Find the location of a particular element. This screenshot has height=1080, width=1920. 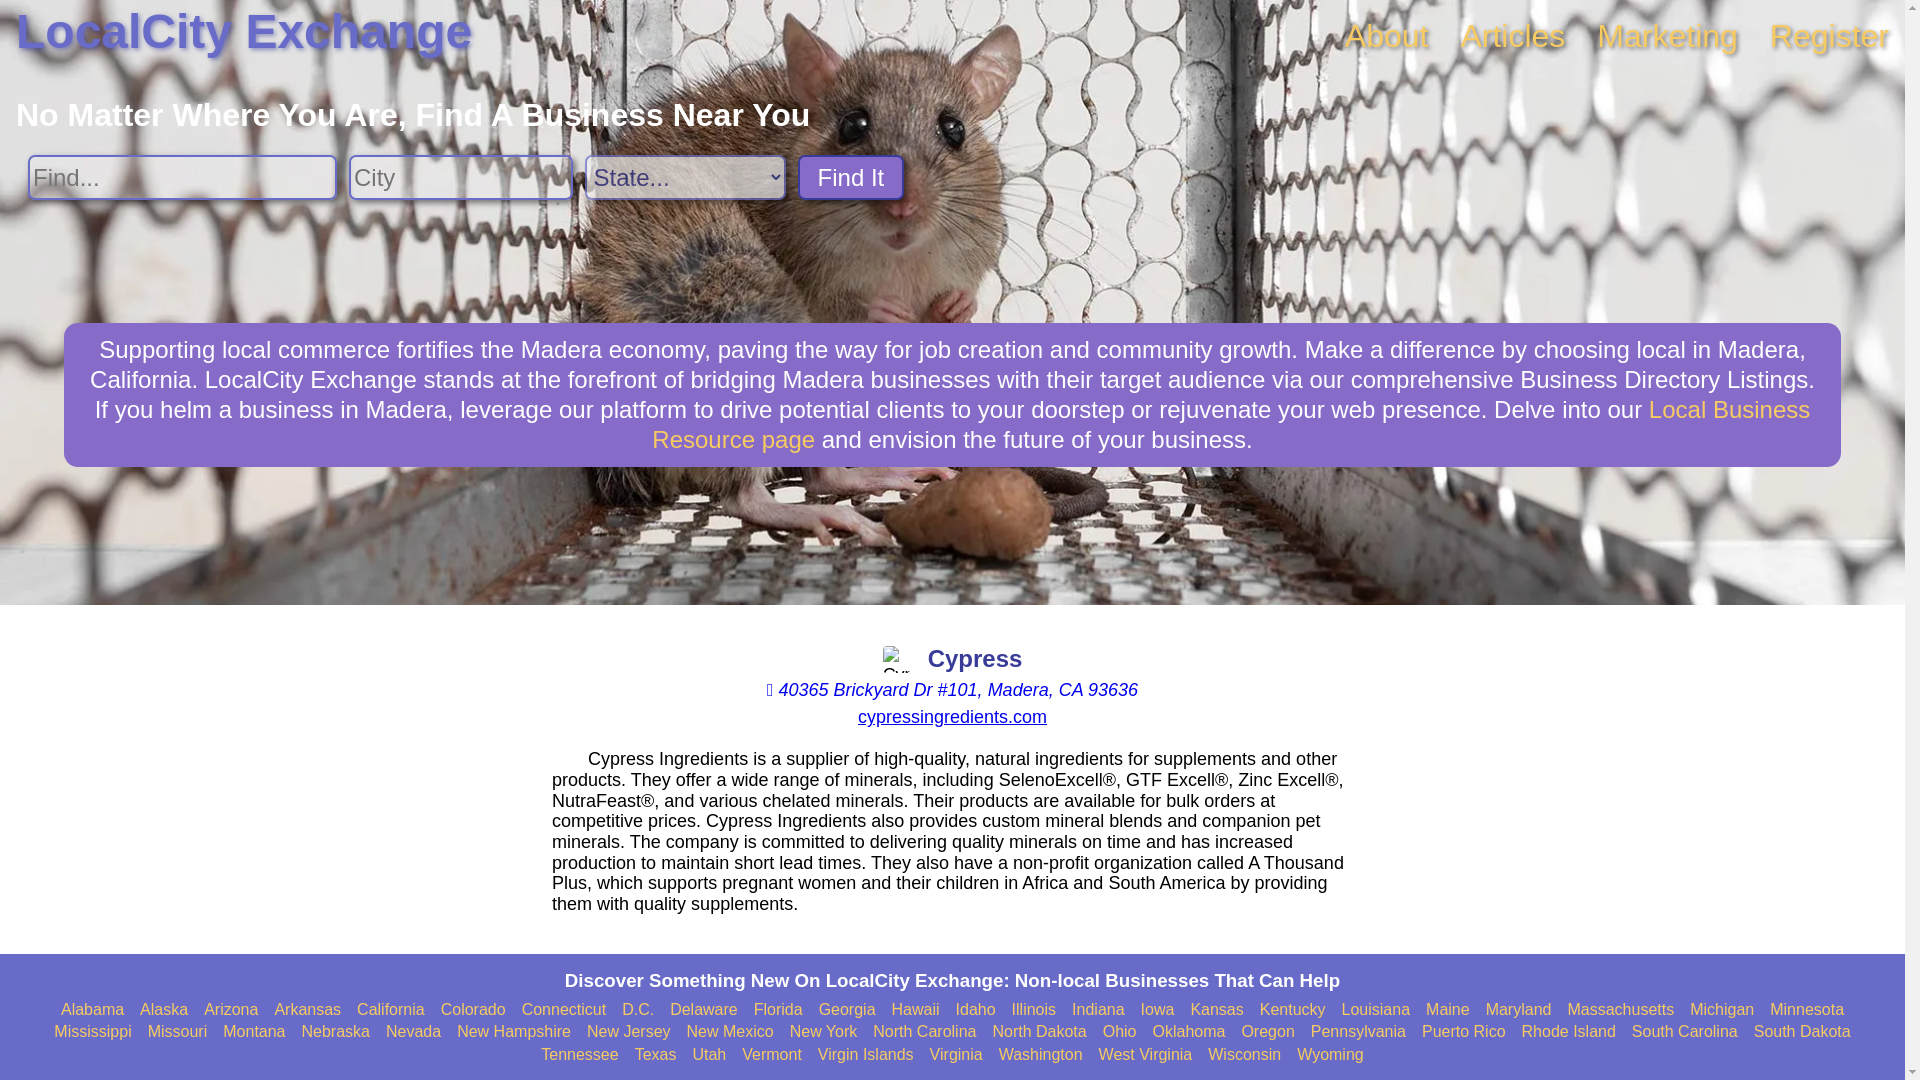

Michigan is located at coordinates (1722, 1010).